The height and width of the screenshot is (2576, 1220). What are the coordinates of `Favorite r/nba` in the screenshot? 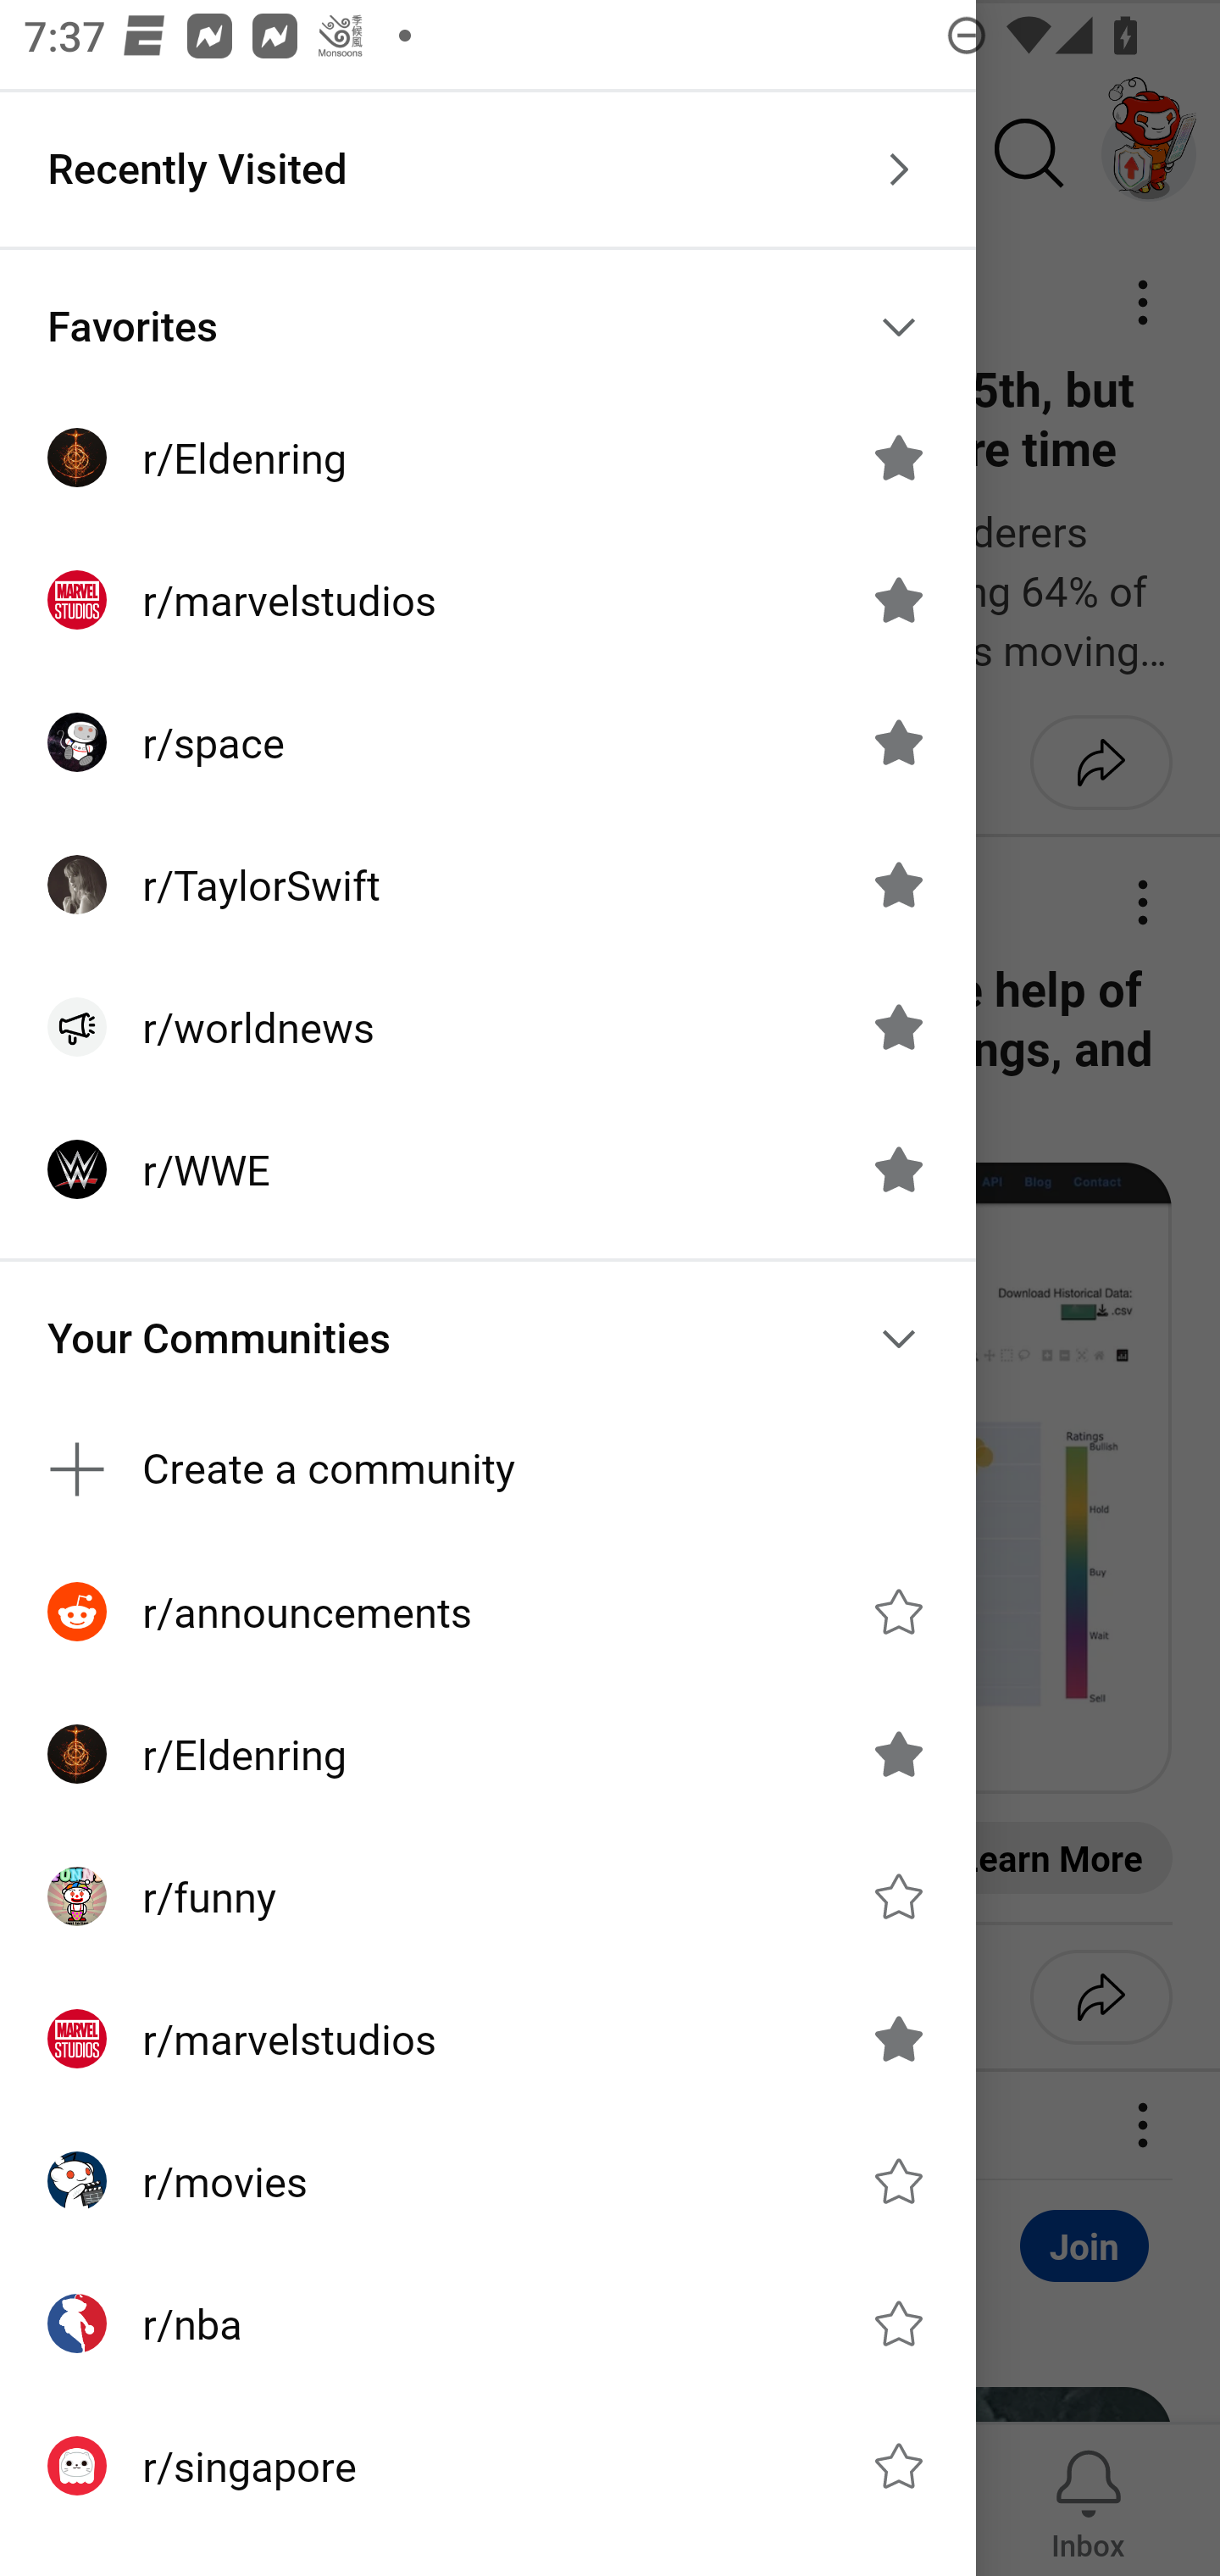 It's located at (898, 2323).